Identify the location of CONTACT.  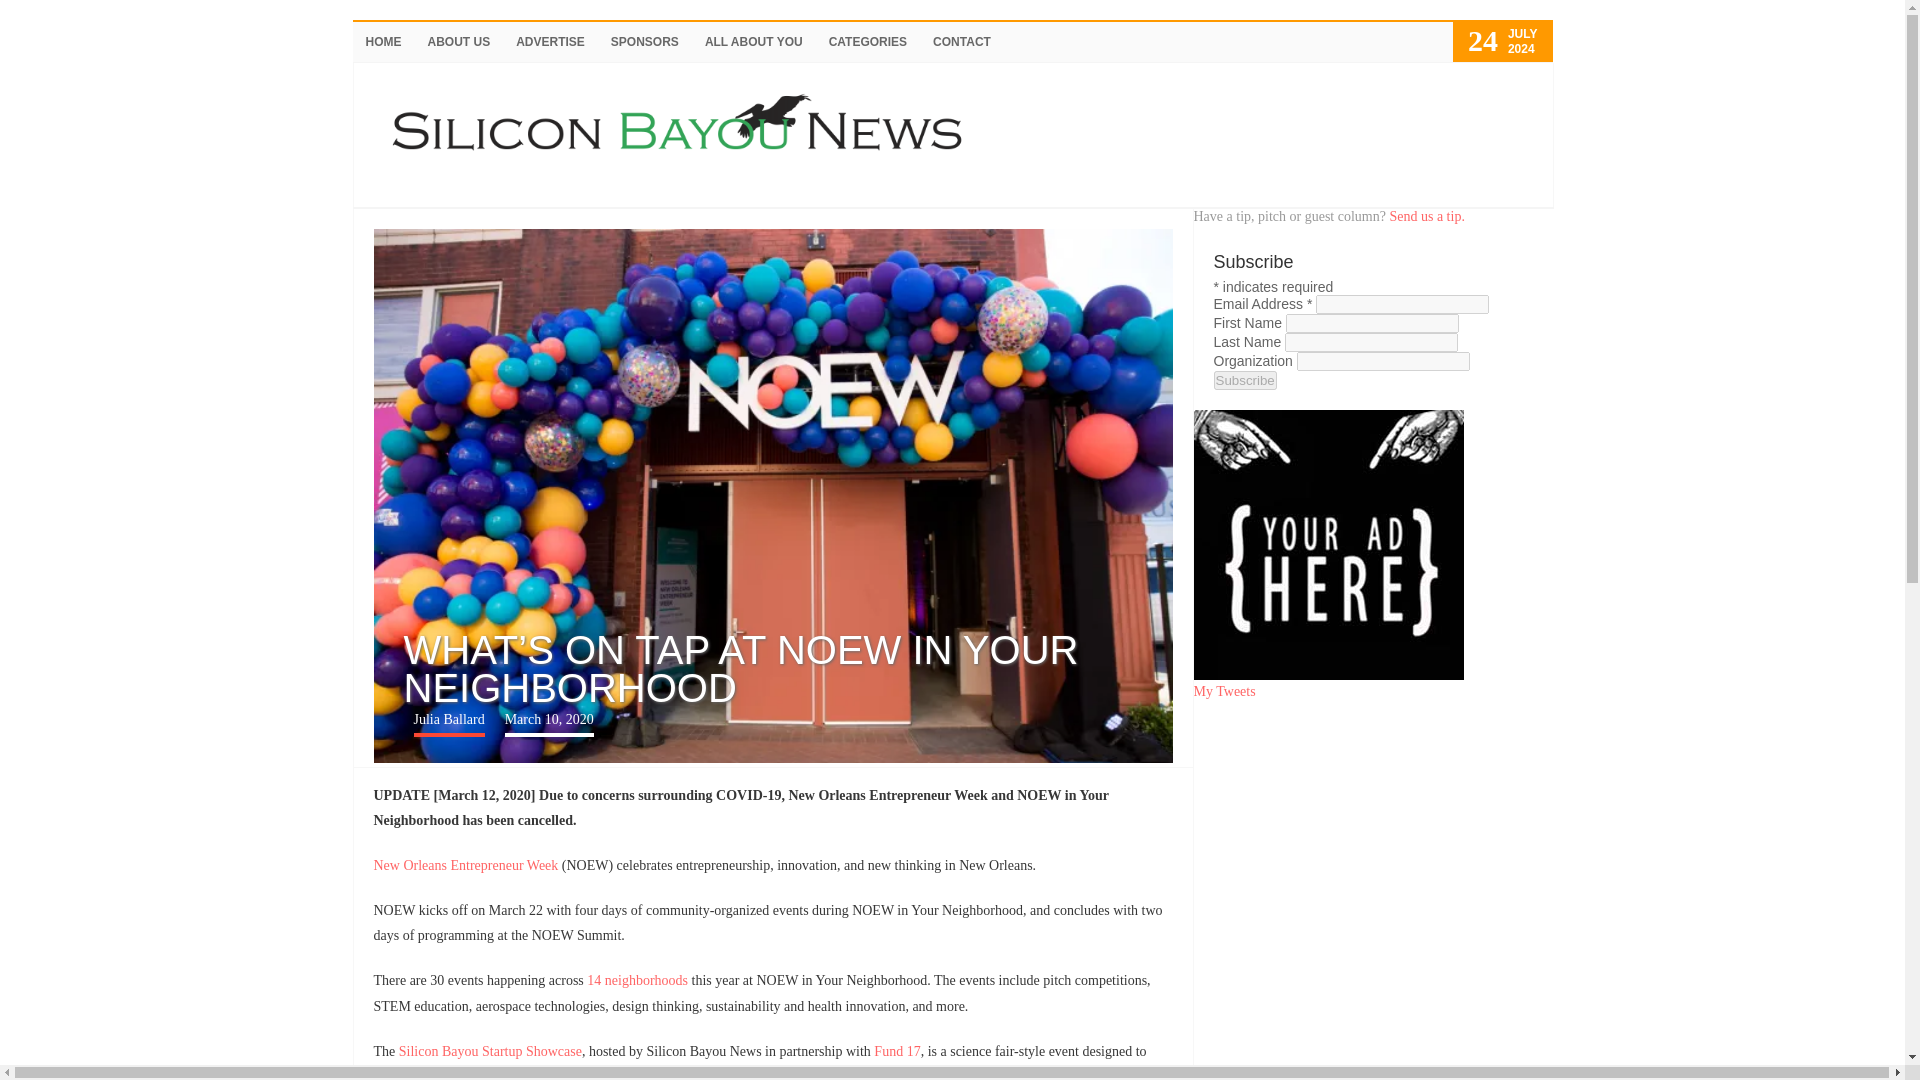
(962, 41).